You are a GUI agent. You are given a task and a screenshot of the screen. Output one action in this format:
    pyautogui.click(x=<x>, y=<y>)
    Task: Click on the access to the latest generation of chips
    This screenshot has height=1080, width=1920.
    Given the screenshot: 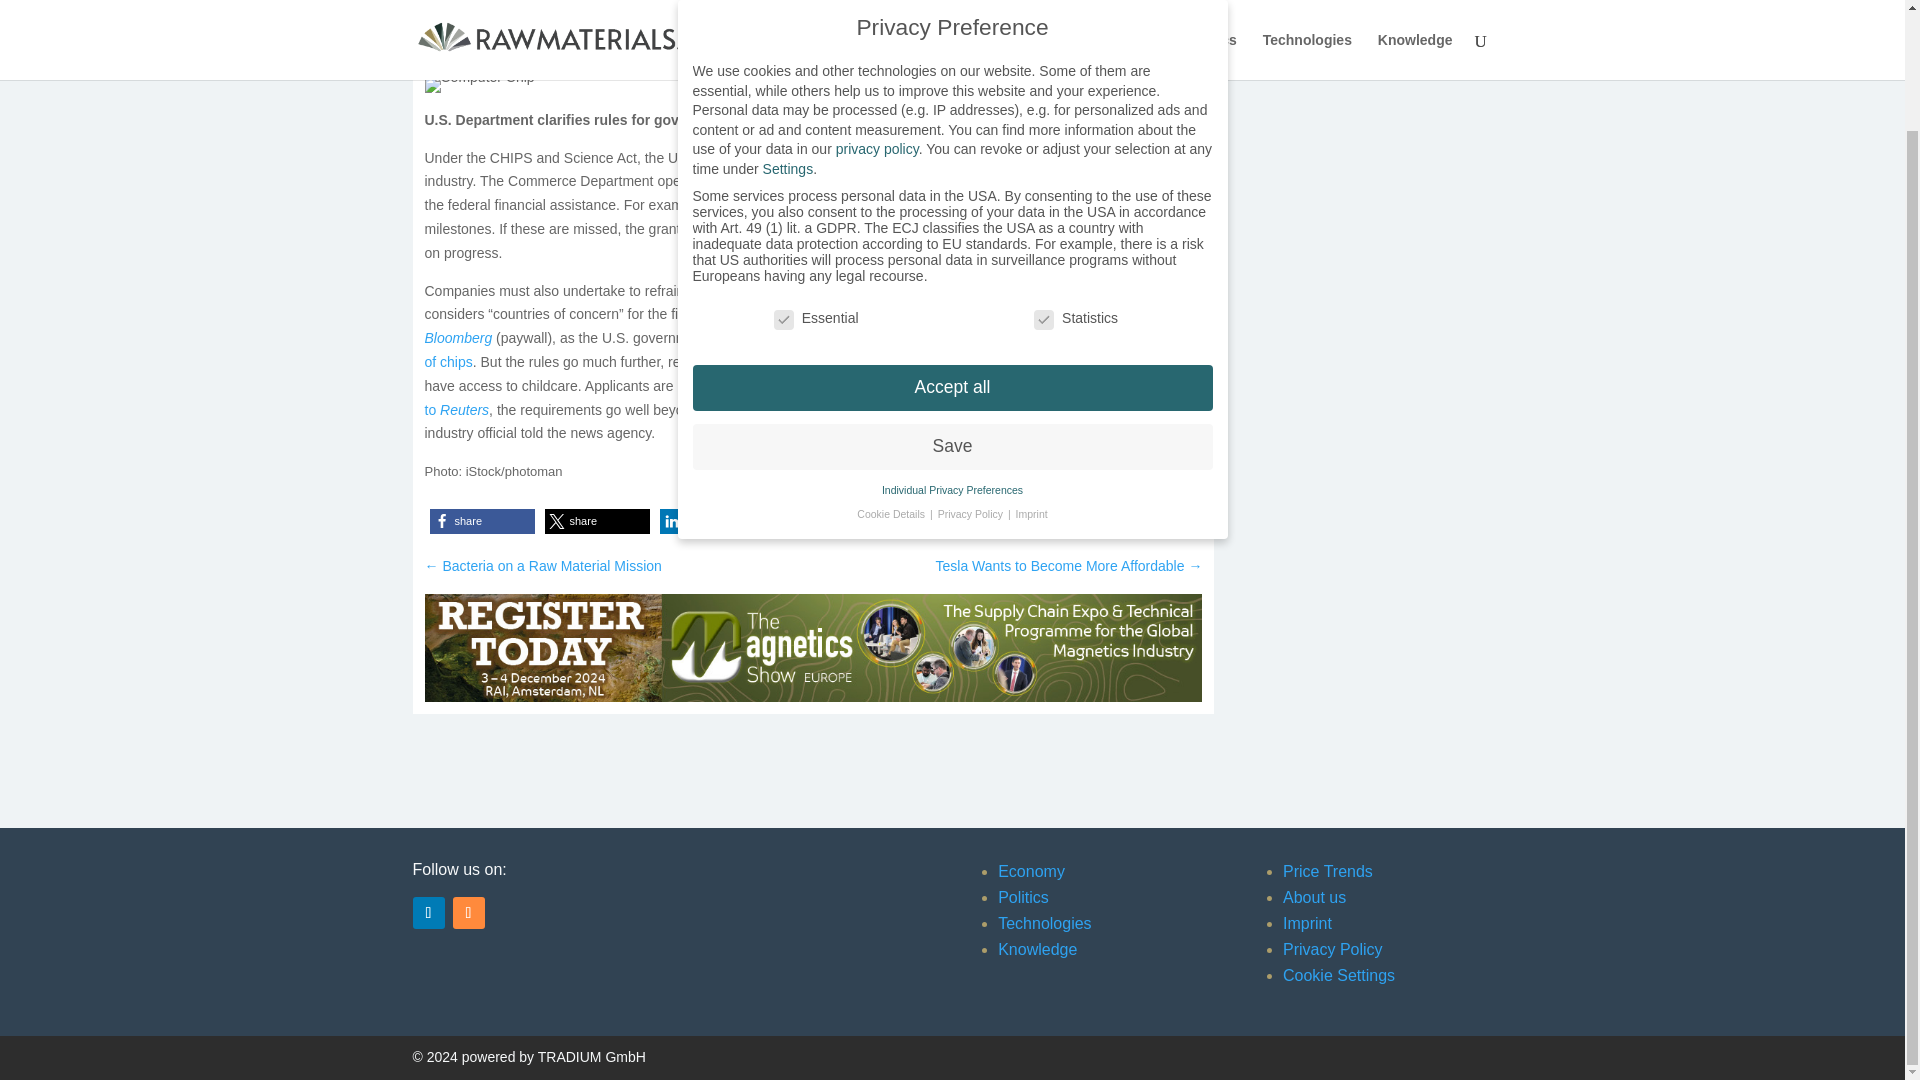 What is the action you would take?
    pyautogui.click(x=811, y=350)
    